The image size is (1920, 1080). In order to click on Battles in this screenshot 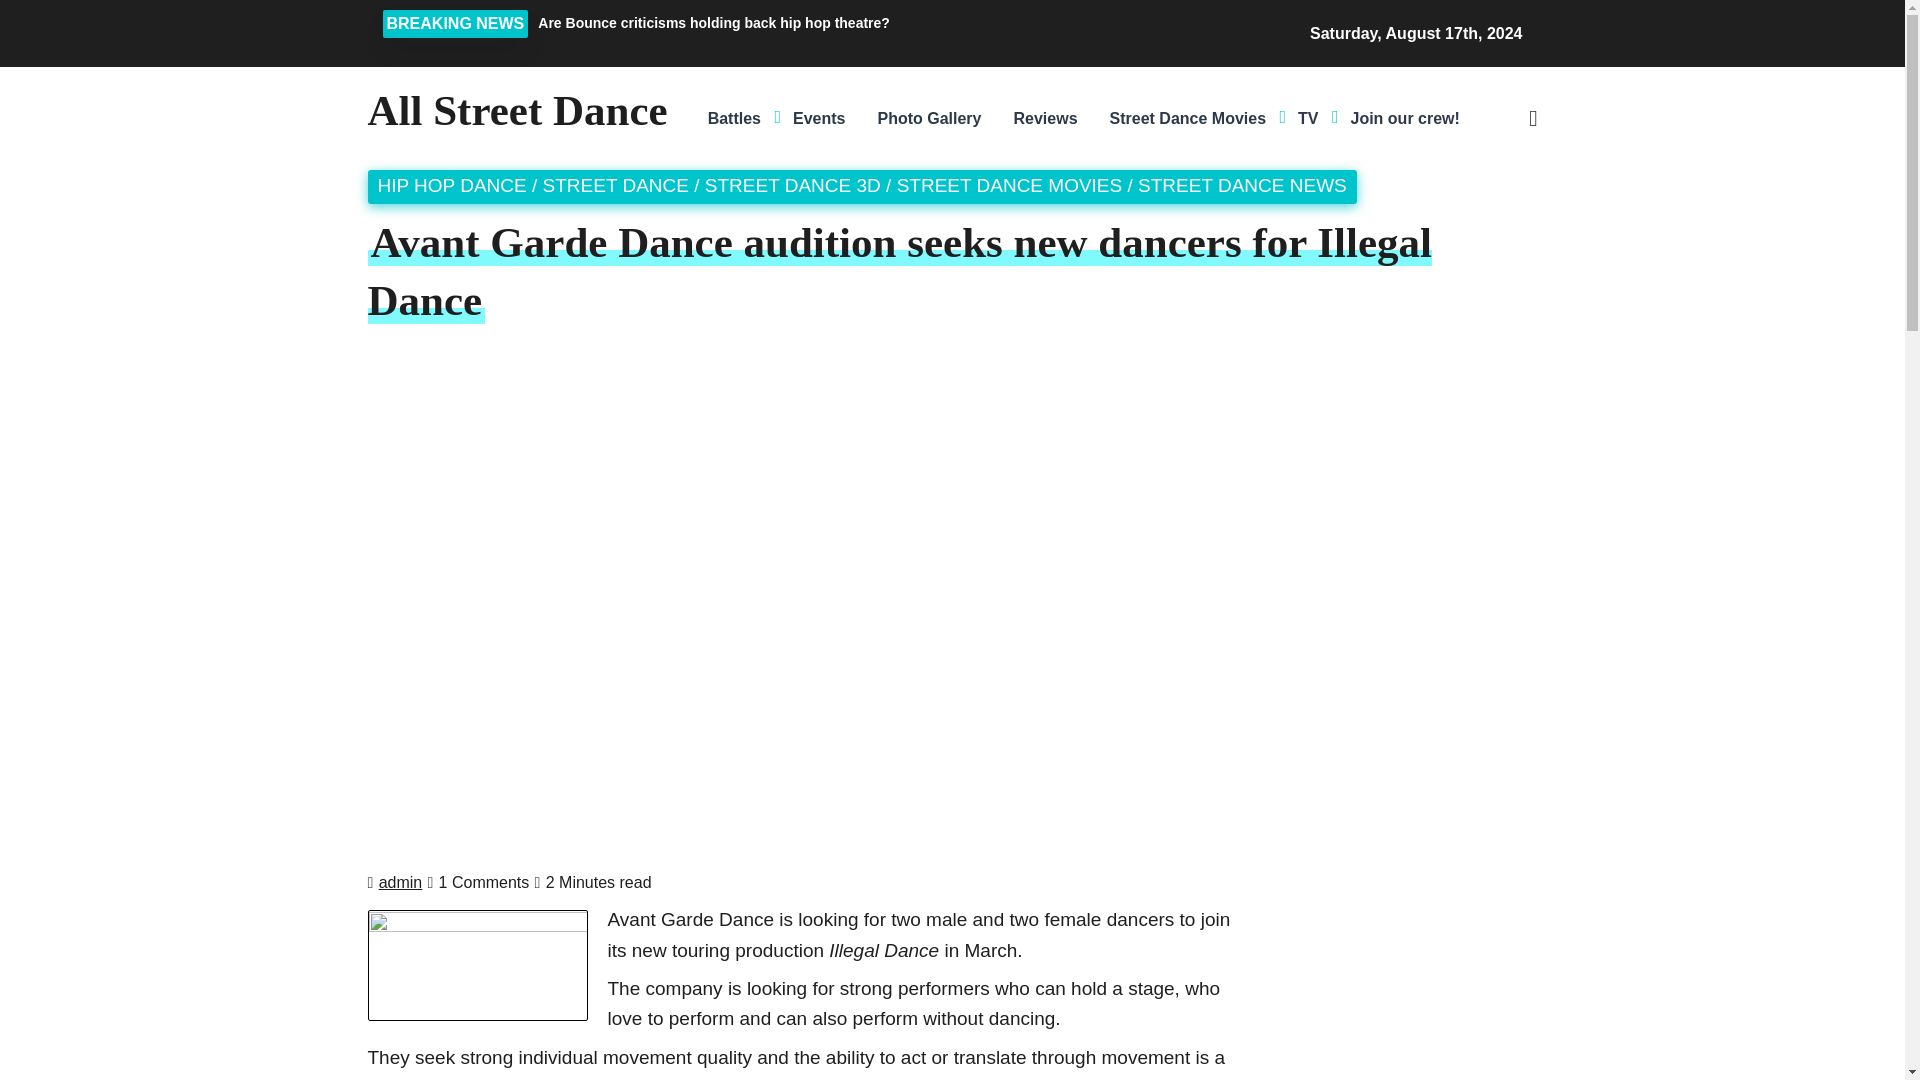, I will do `click(734, 118)`.